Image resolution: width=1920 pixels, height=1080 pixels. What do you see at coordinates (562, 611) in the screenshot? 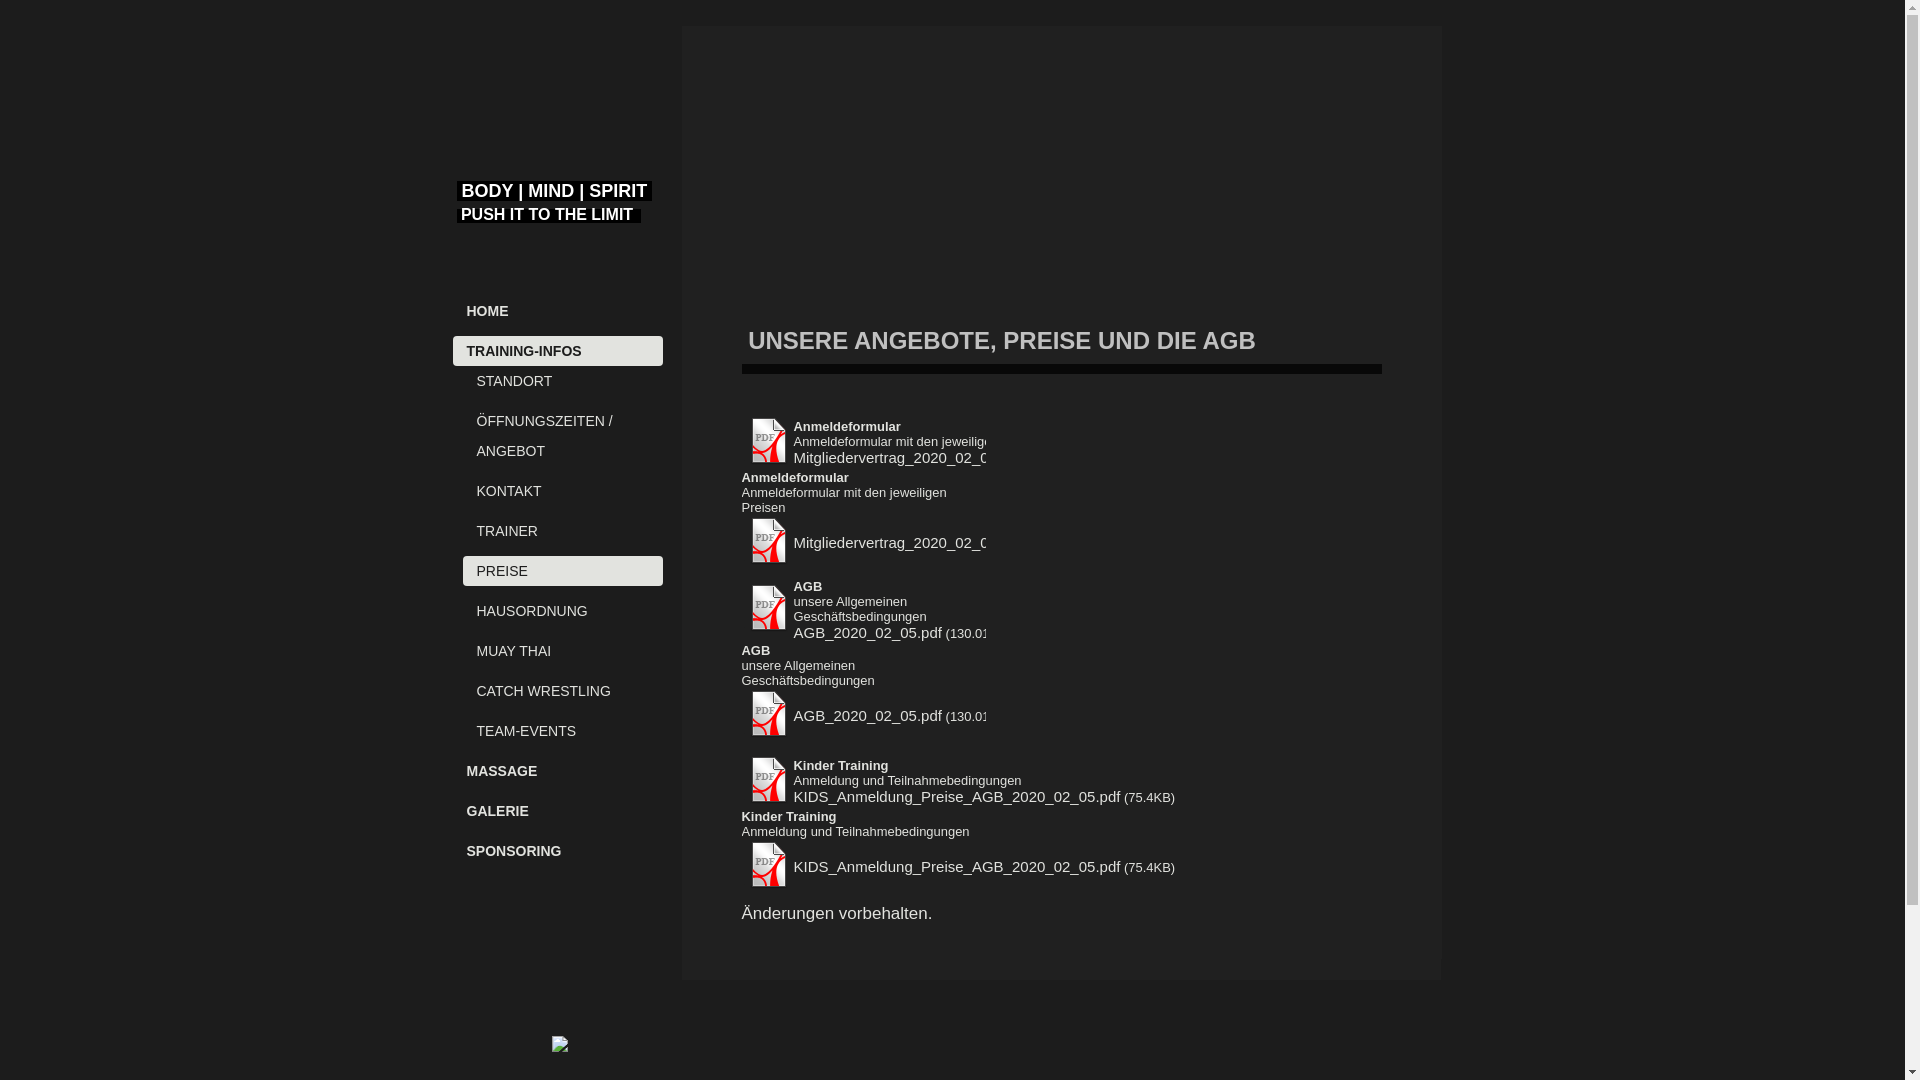
I see `HAUSORDNUNG` at bounding box center [562, 611].